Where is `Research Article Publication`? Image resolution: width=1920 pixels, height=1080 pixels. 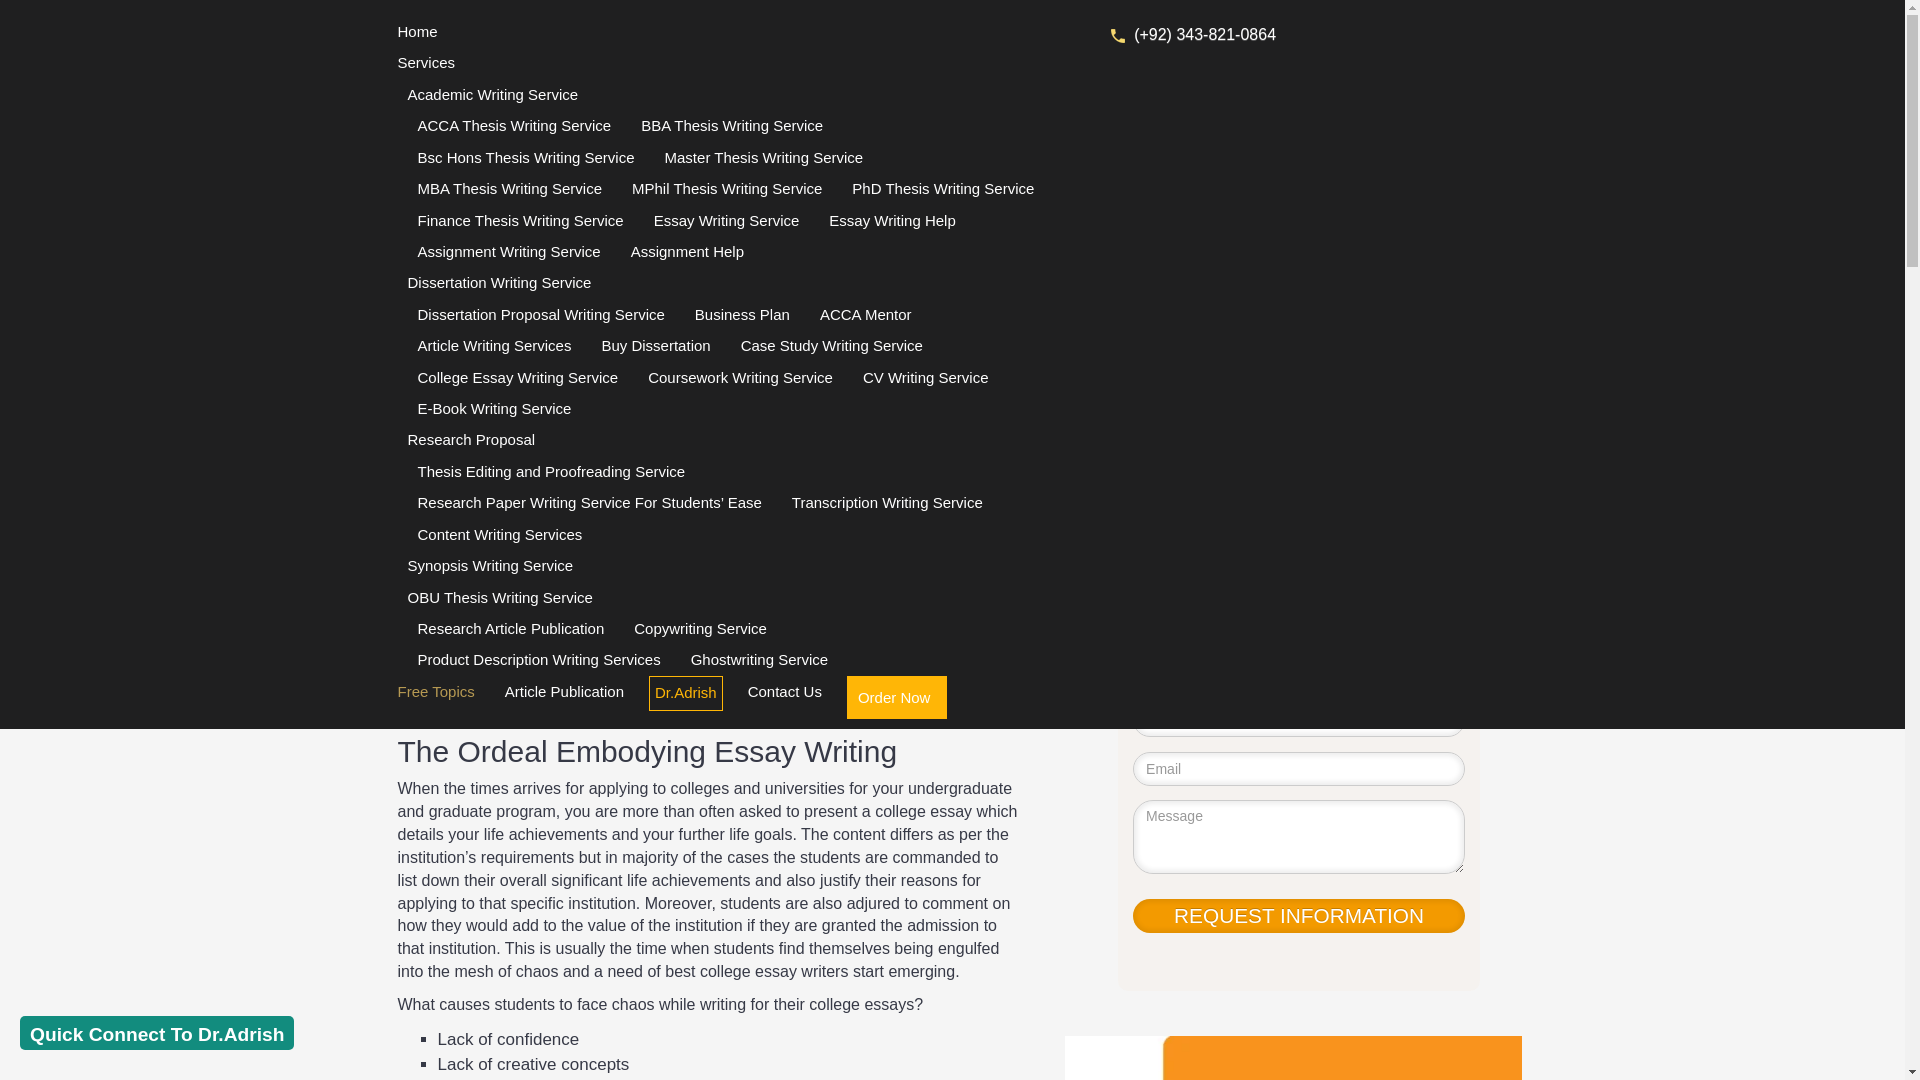
Research Article Publication is located at coordinates (510, 628).